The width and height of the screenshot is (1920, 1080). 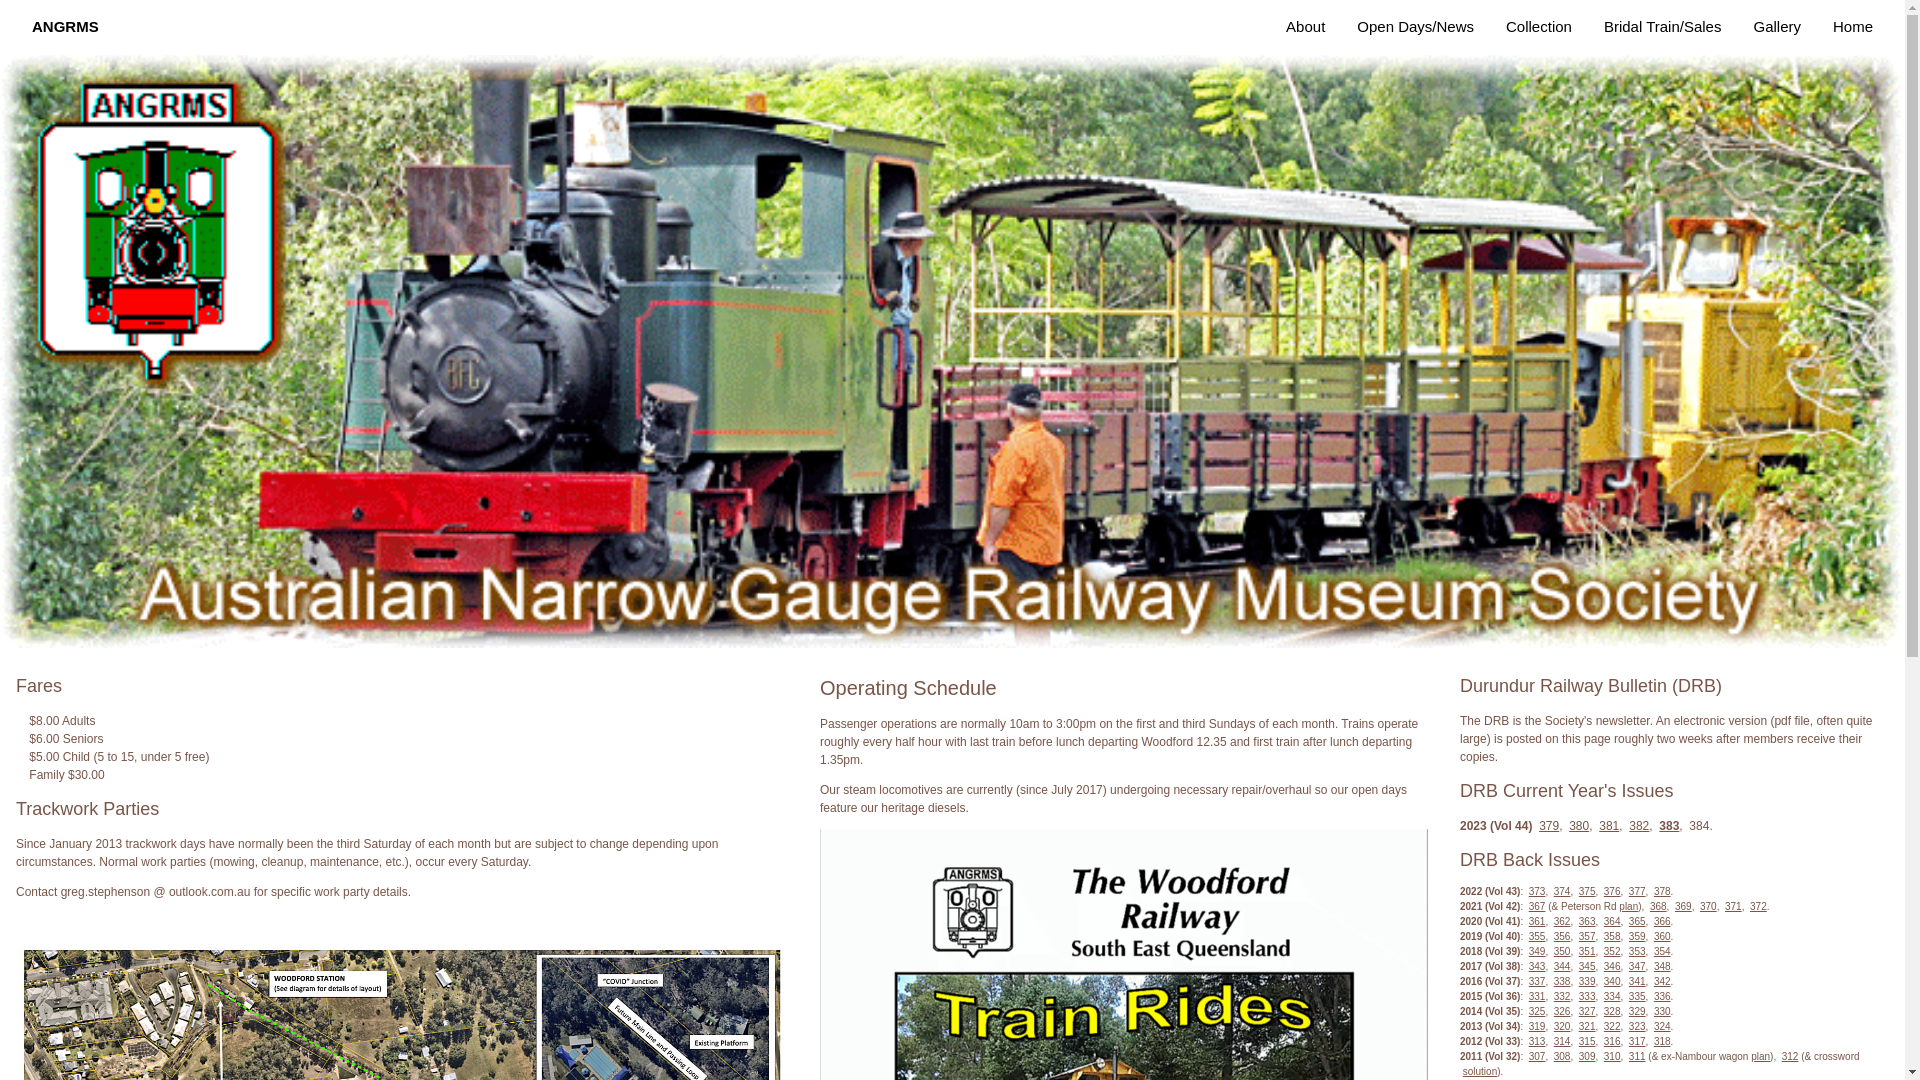 What do you see at coordinates (1588, 966) in the screenshot?
I see `345` at bounding box center [1588, 966].